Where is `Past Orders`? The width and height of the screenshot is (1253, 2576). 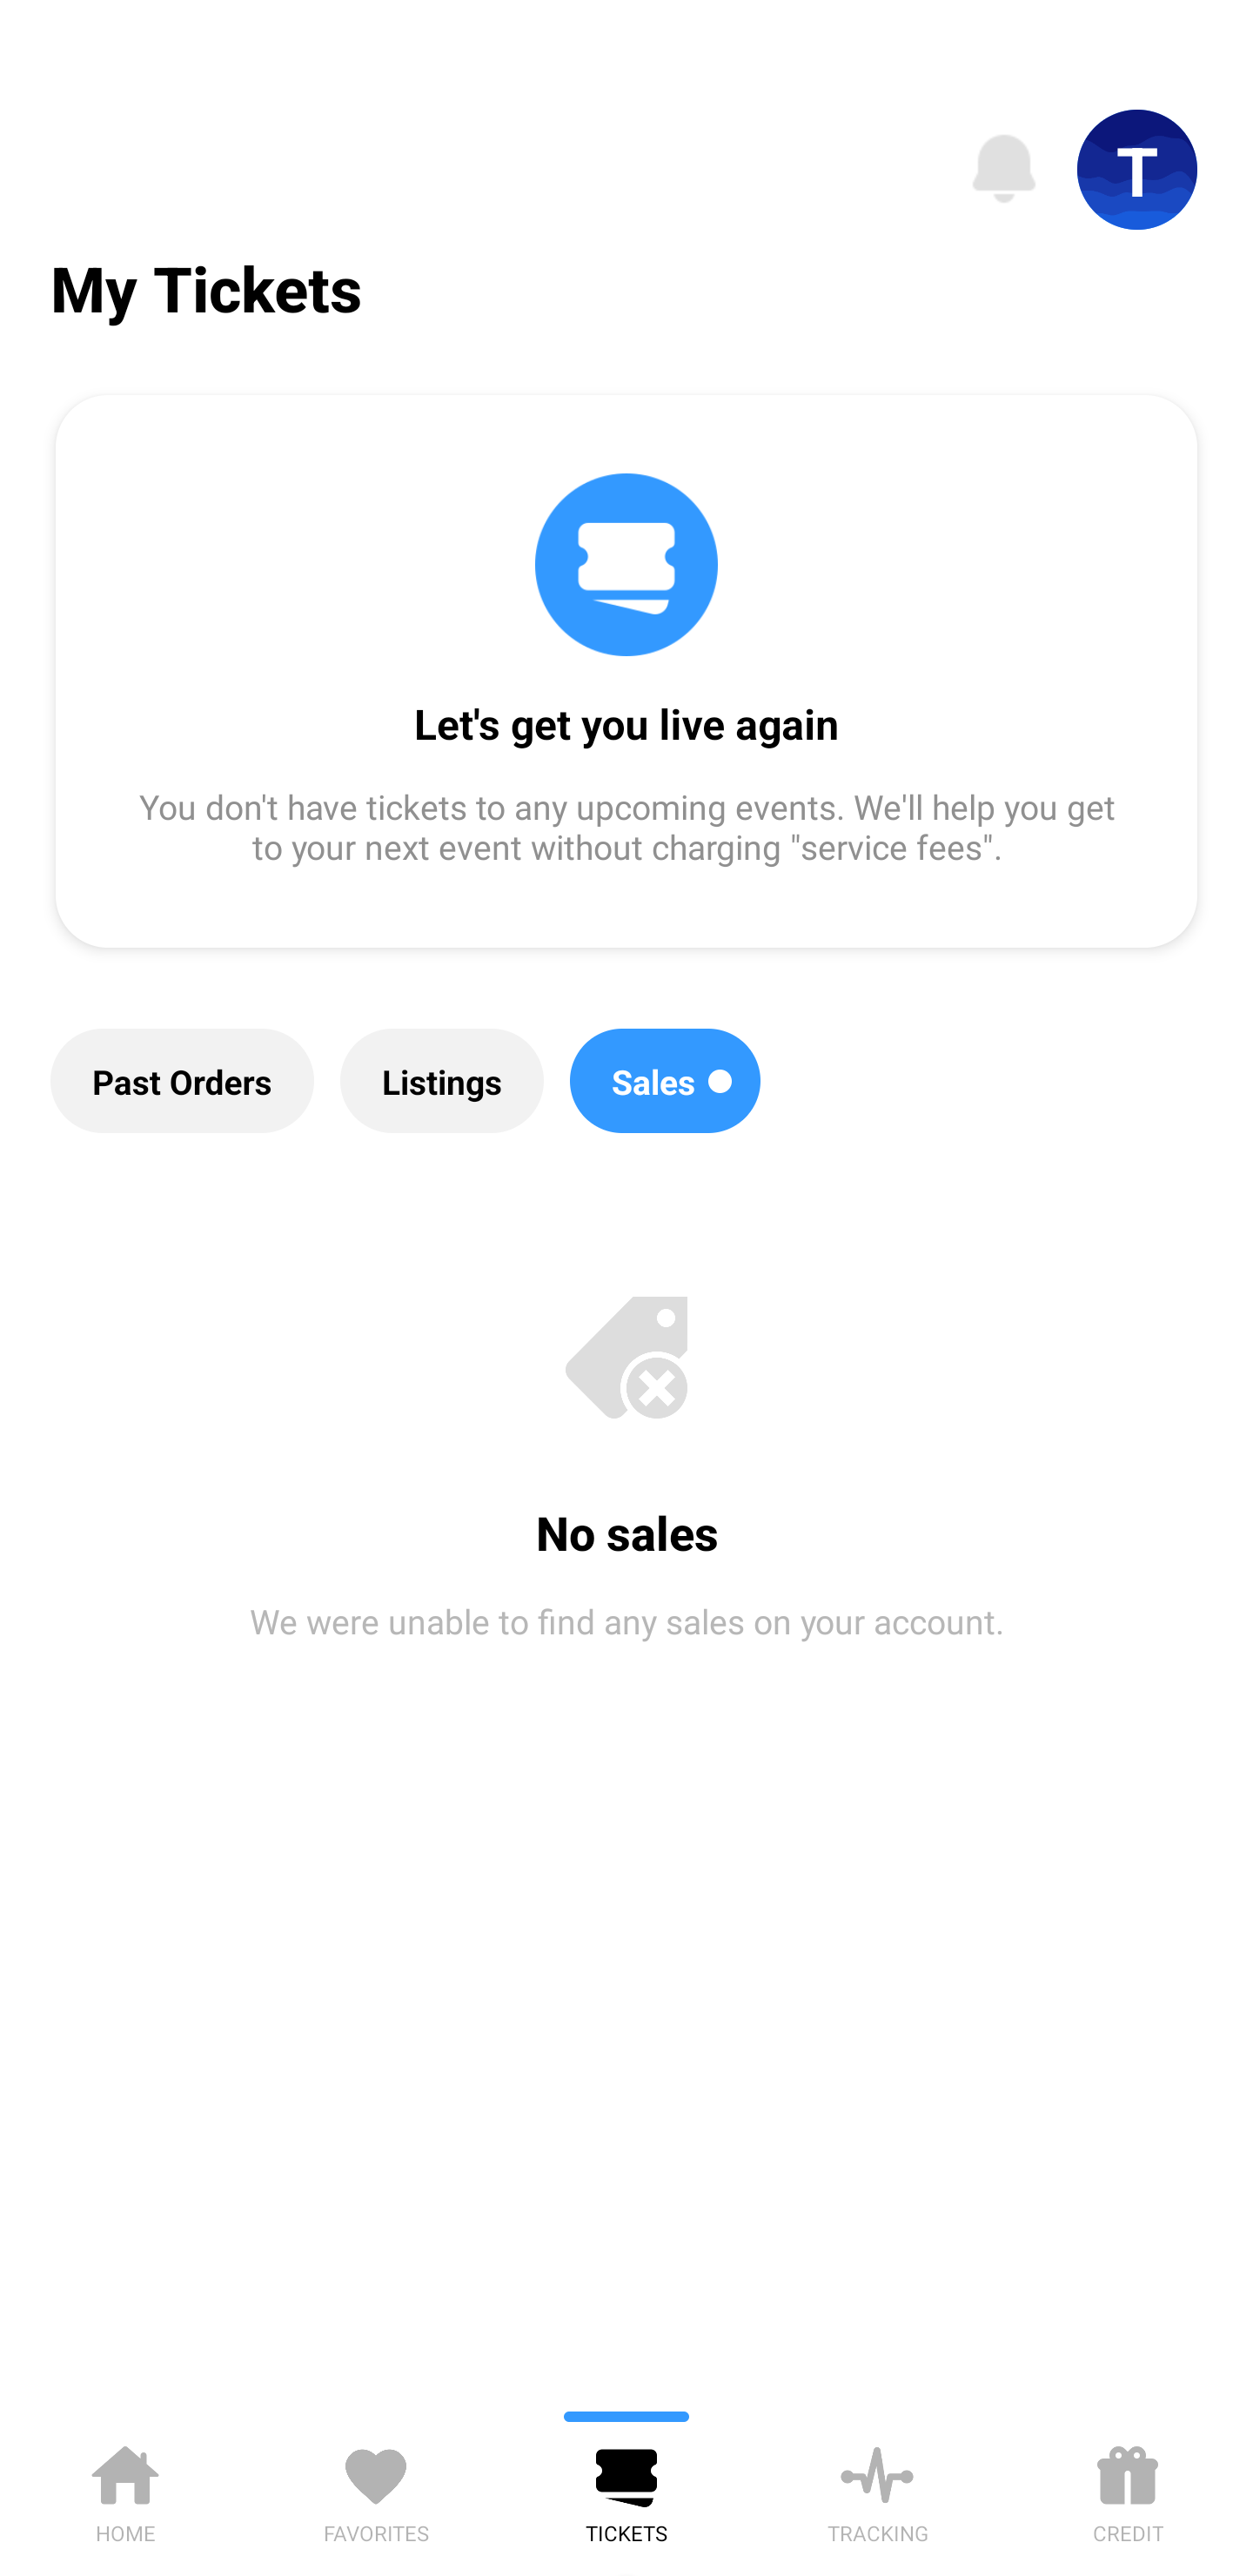
Past Orders is located at coordinates (182, 1081).